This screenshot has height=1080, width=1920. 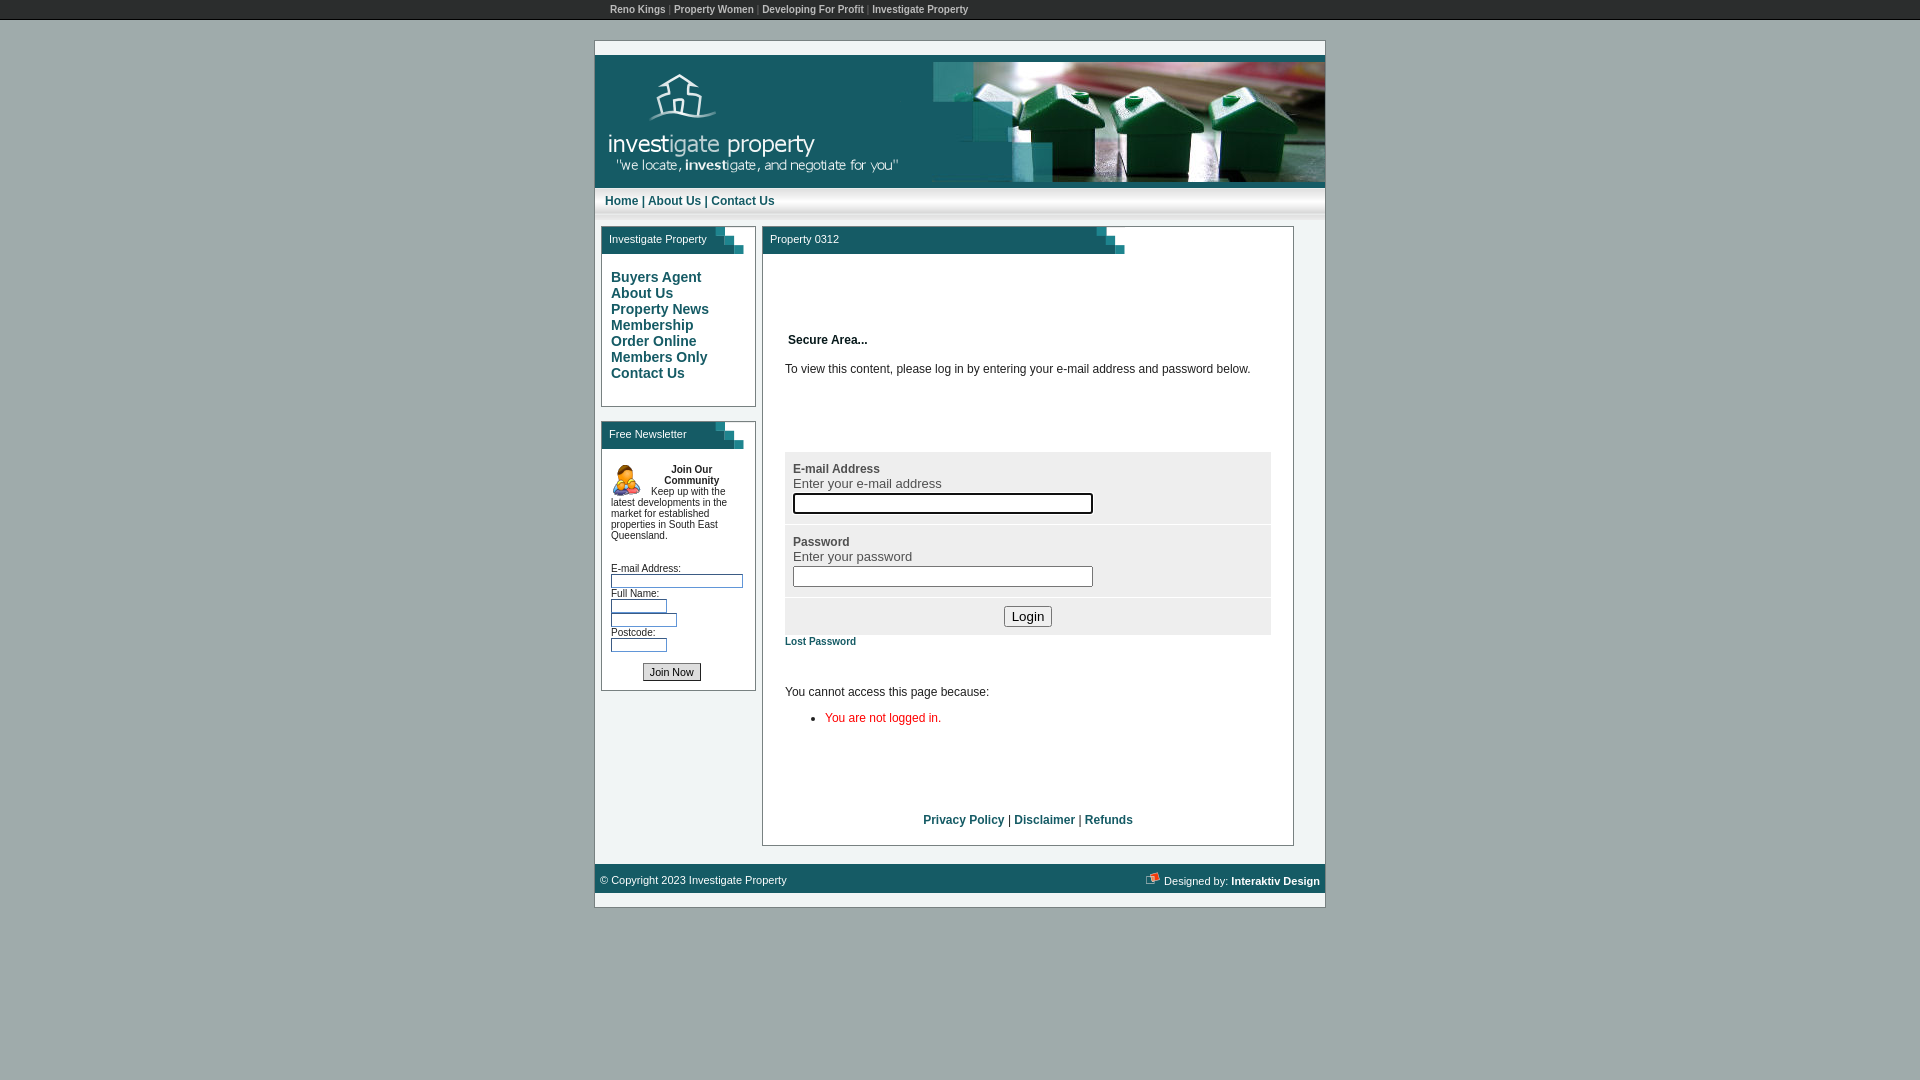 I want to click on About Us, so click(x=674, y=201).